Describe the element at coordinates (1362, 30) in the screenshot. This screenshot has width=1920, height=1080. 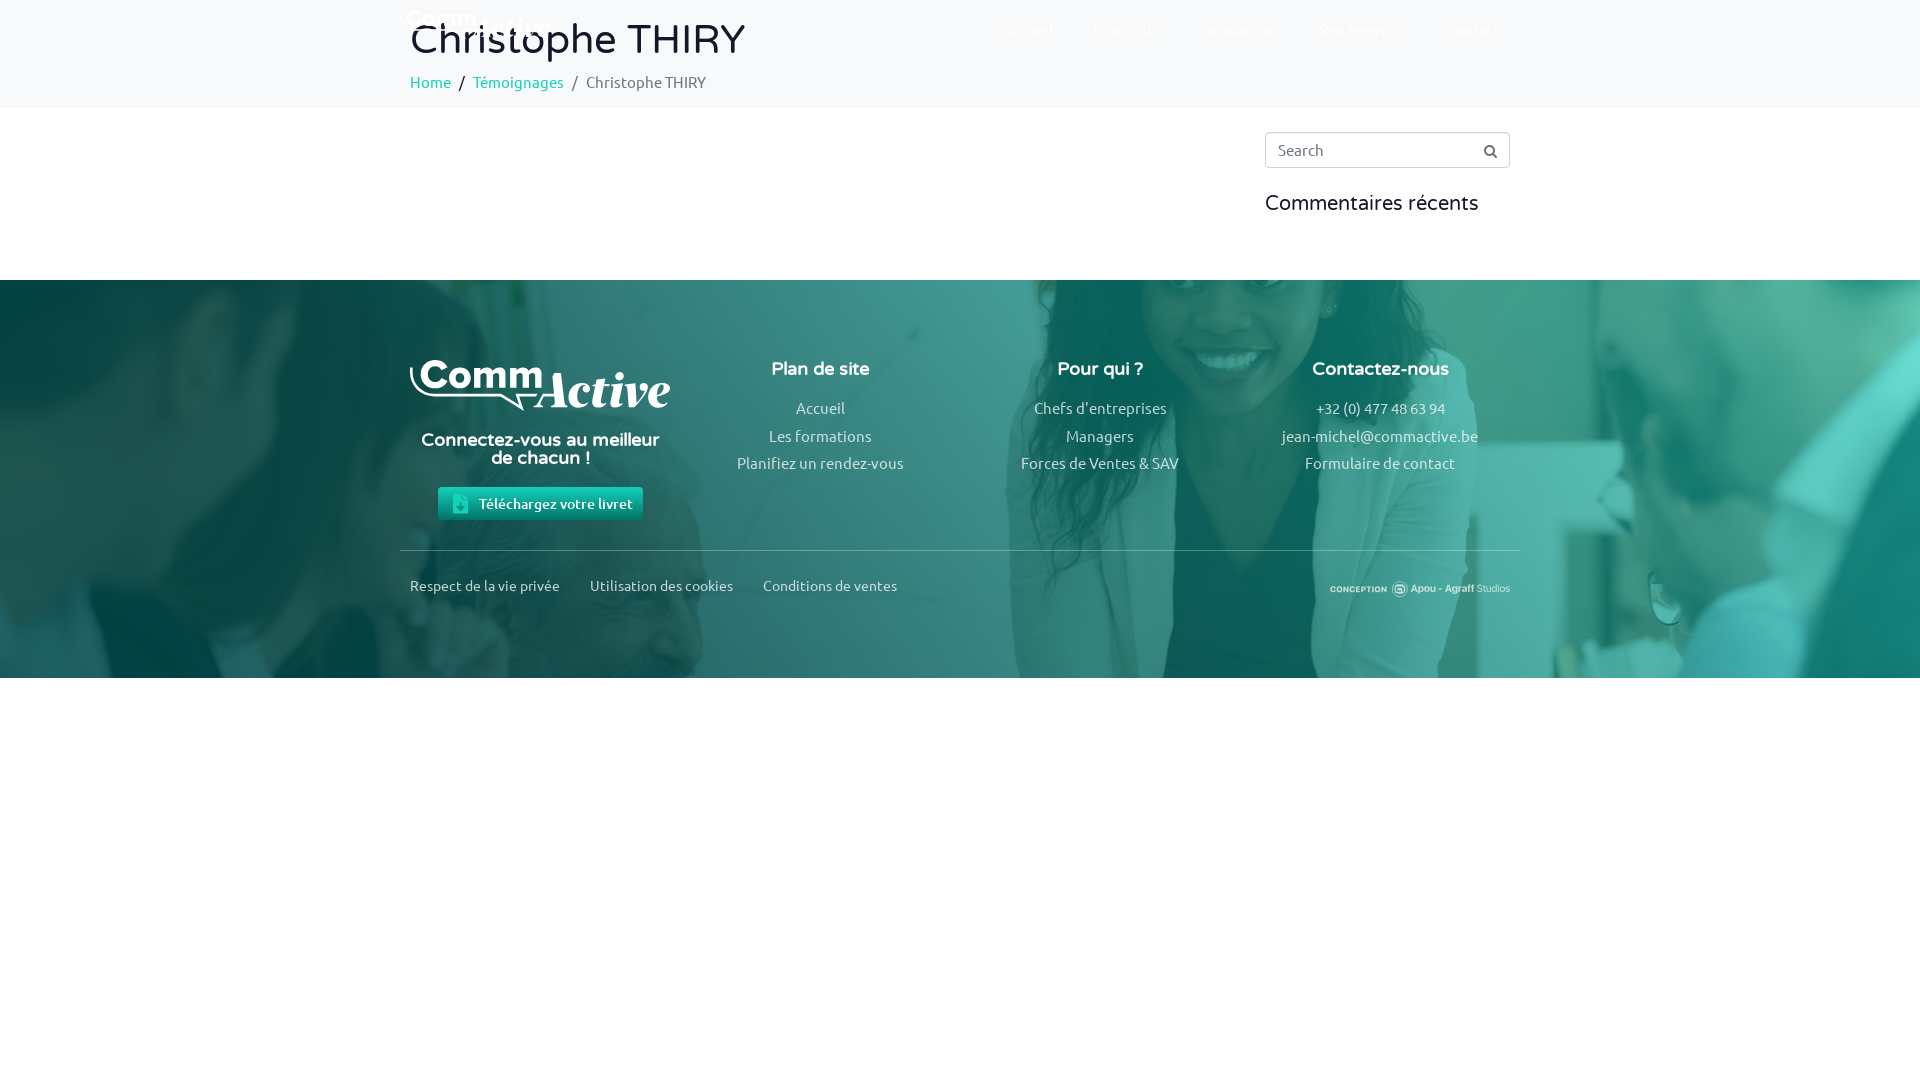
I see `Rendez-vous` at that location.